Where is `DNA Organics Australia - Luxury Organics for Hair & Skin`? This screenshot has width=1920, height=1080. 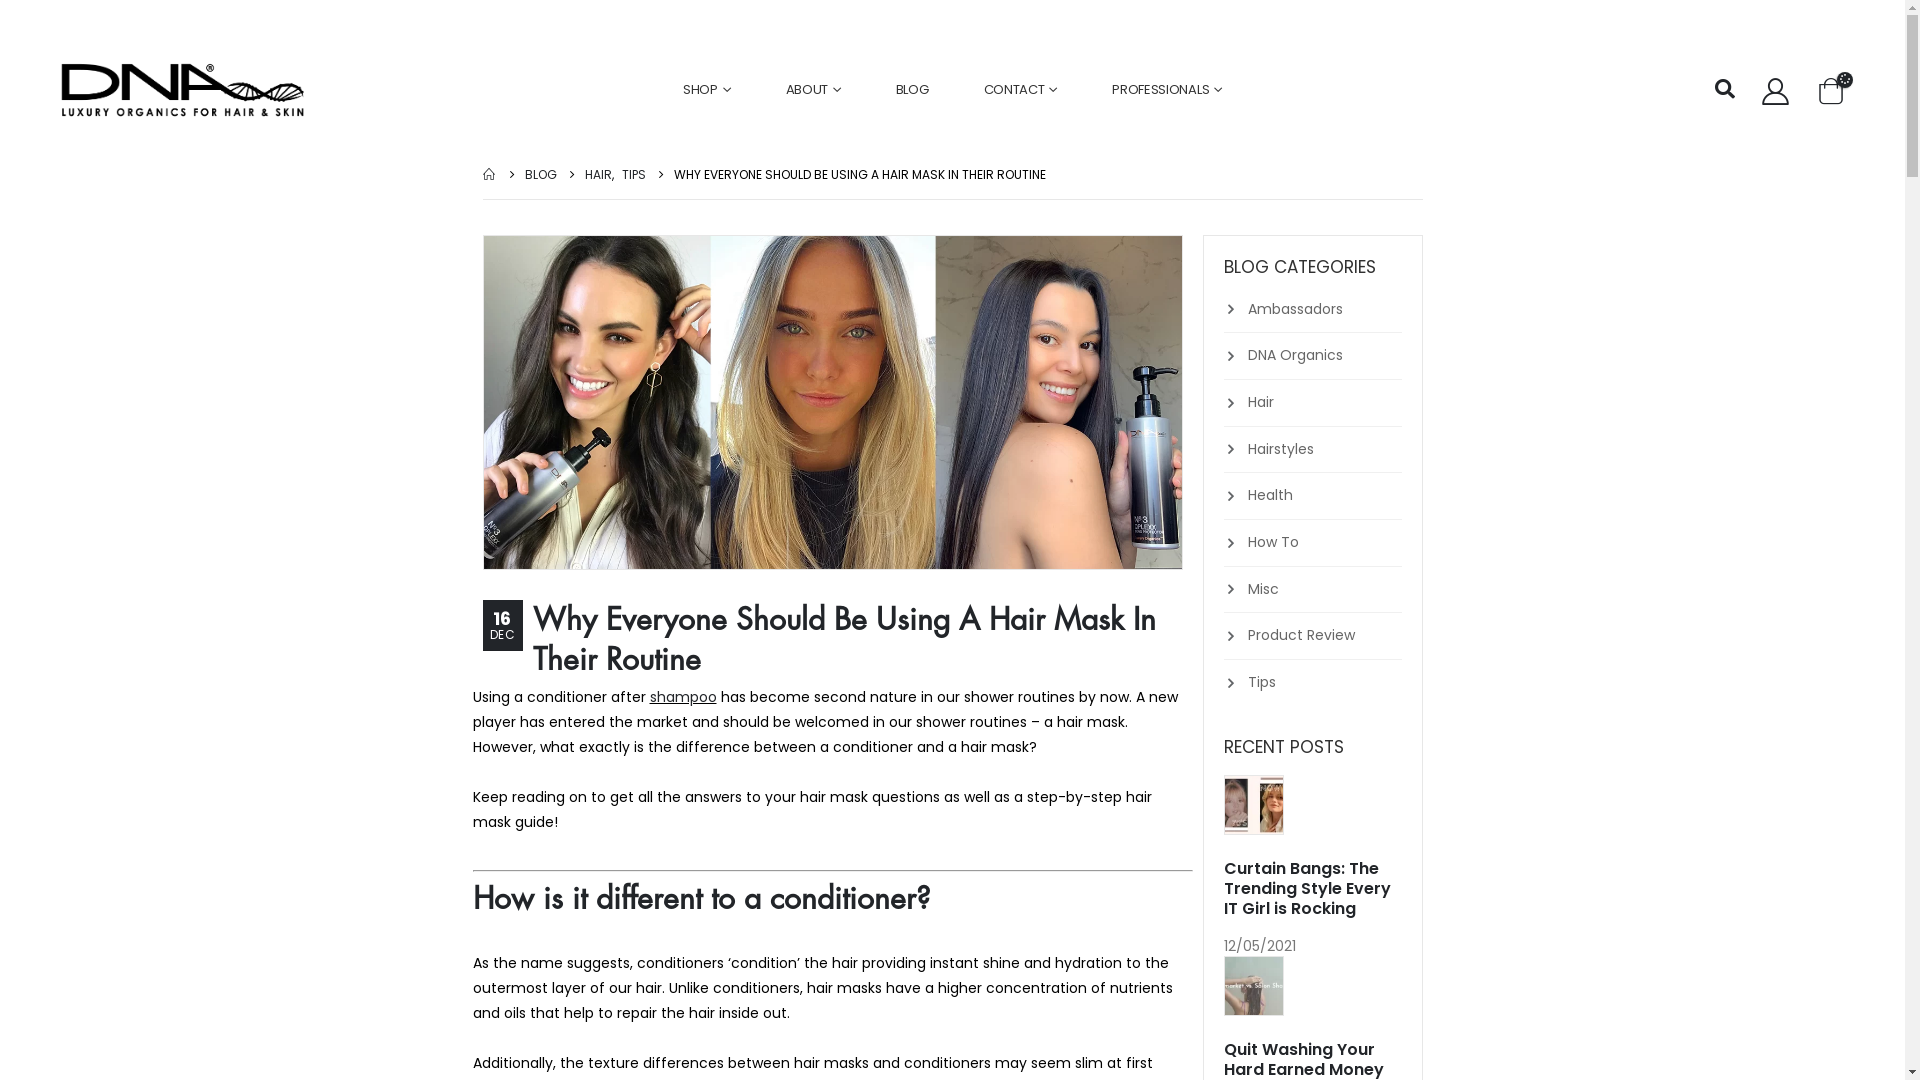 DNA Organics Australia - Luxury Organics for Hair & Skin is located at coordinates (183, 90).